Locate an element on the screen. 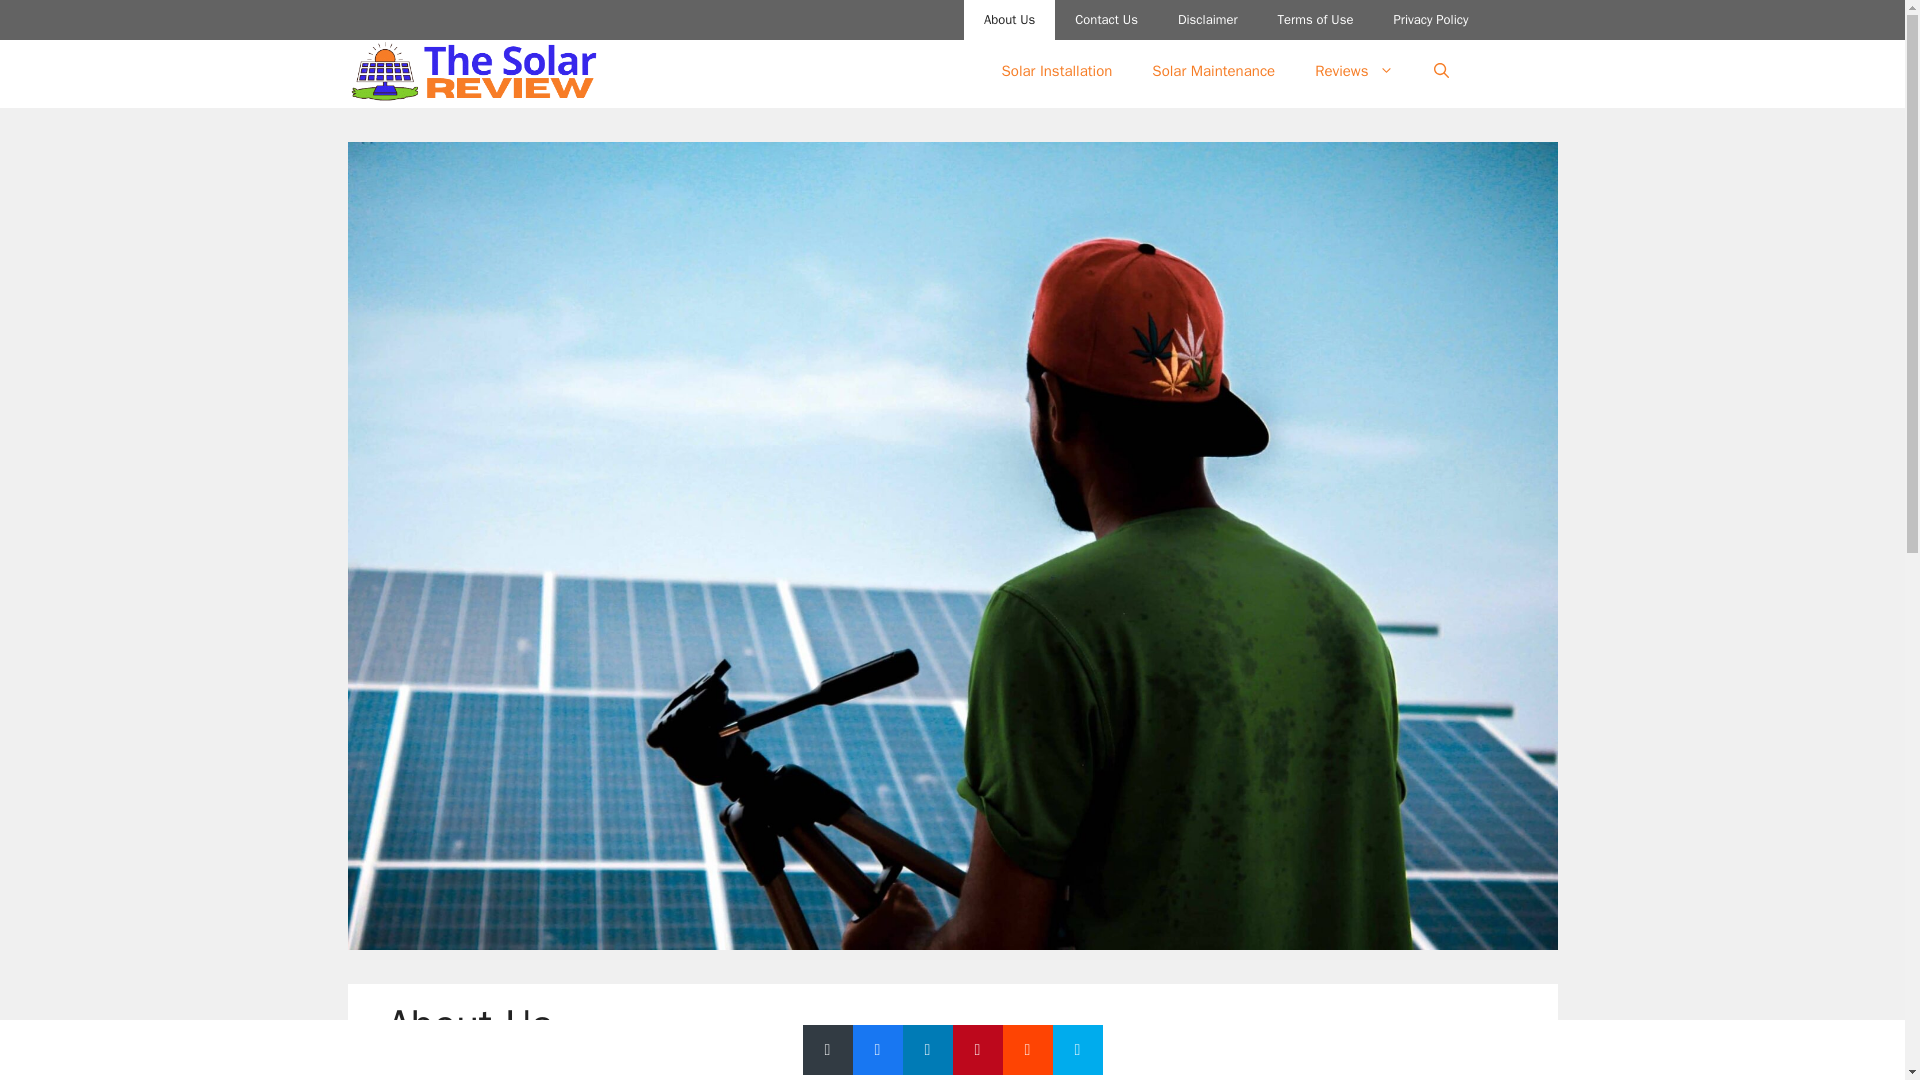 The image size is (1920, 1080). Reviews is located at coordinates (1354, 71).